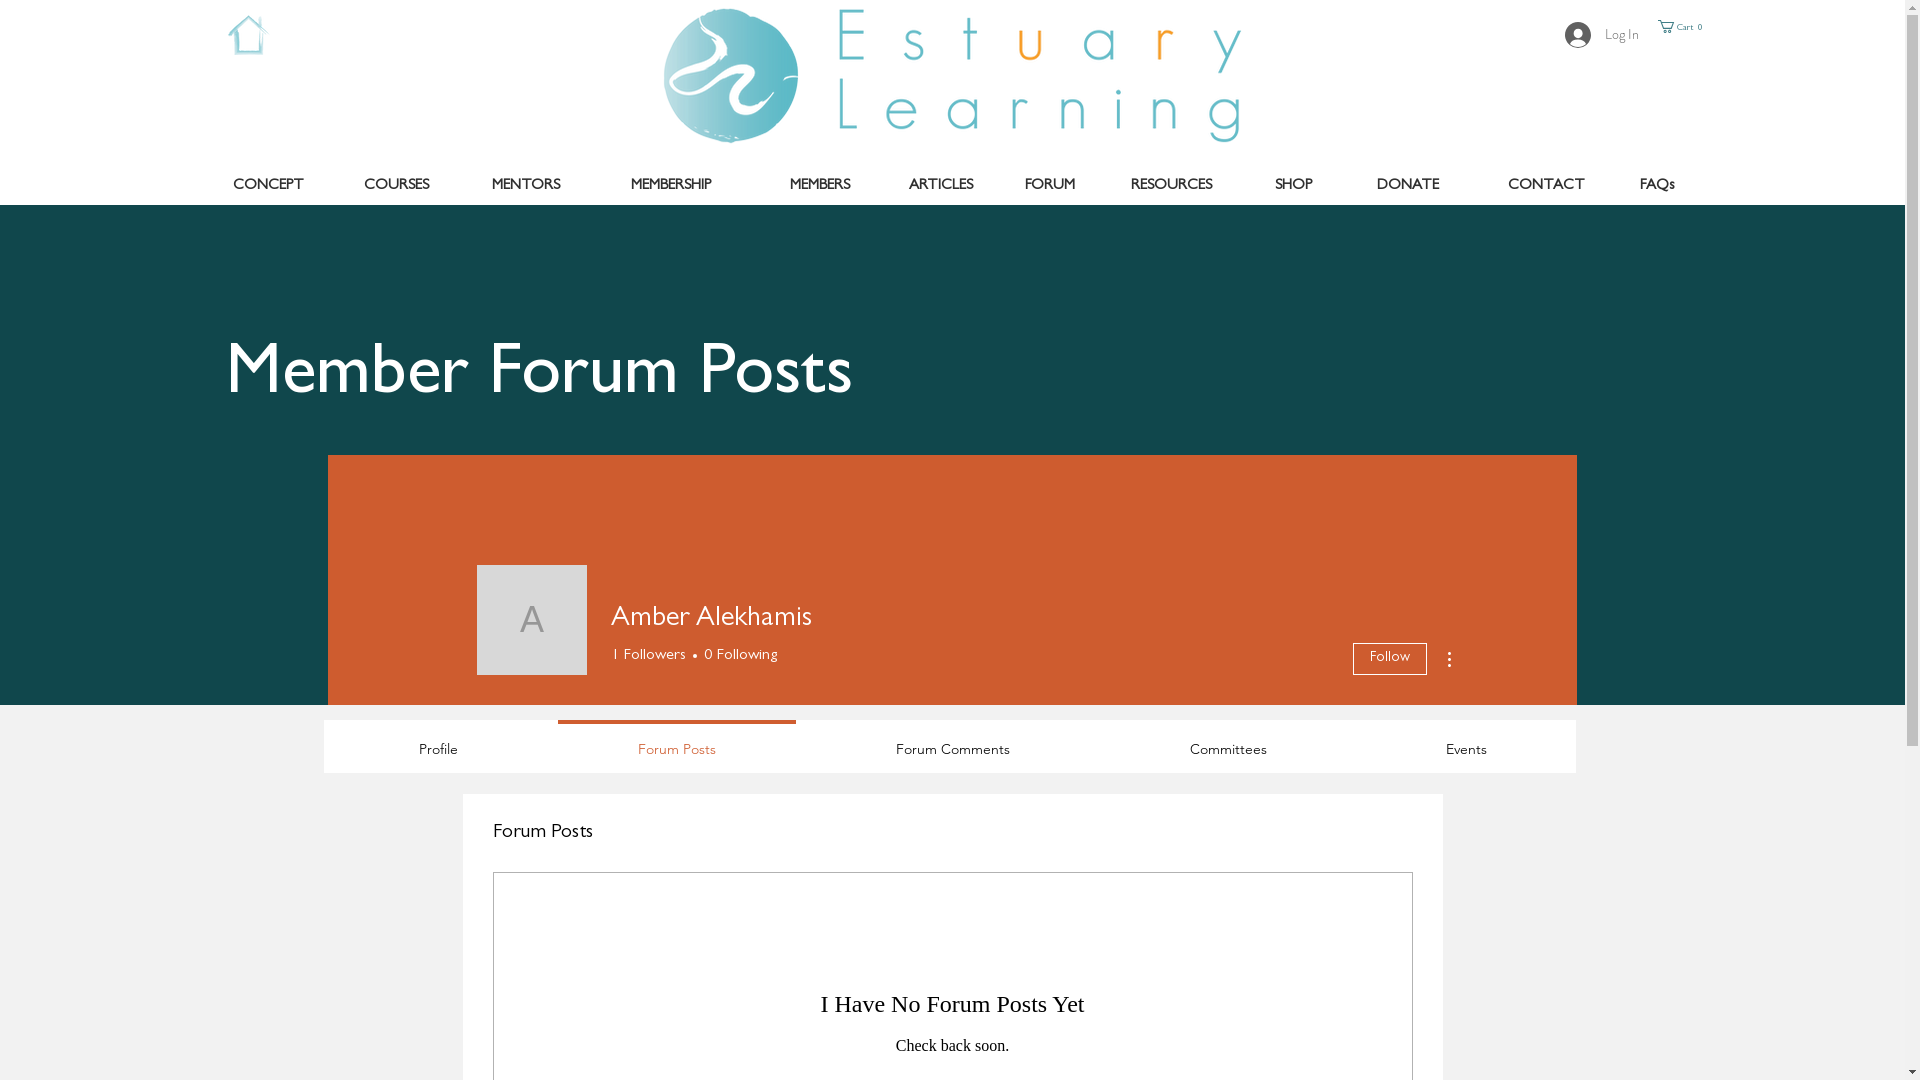 This screenshot has width=1920, height=1080. I want to click on Follow, so click(1390, 659).